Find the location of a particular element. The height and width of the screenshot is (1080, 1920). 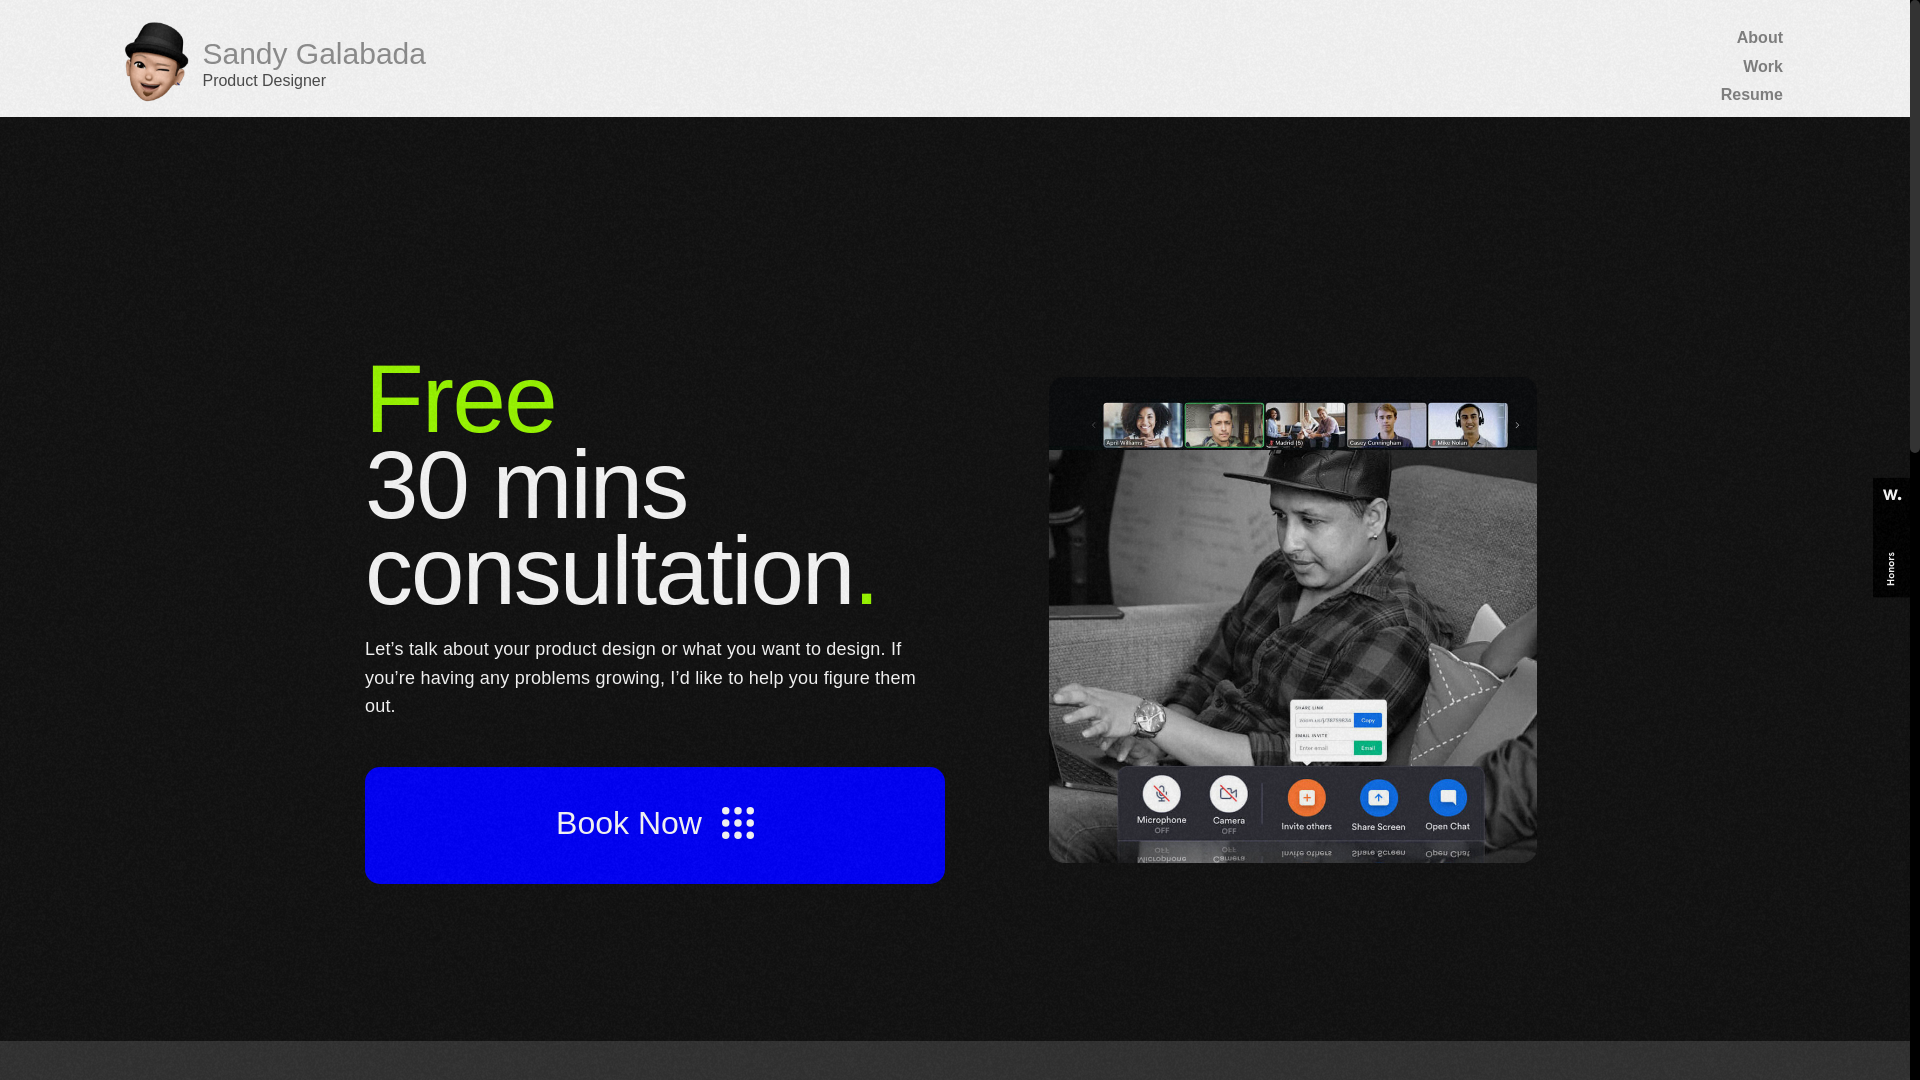

Resume is located at coordinates (1694, 25).